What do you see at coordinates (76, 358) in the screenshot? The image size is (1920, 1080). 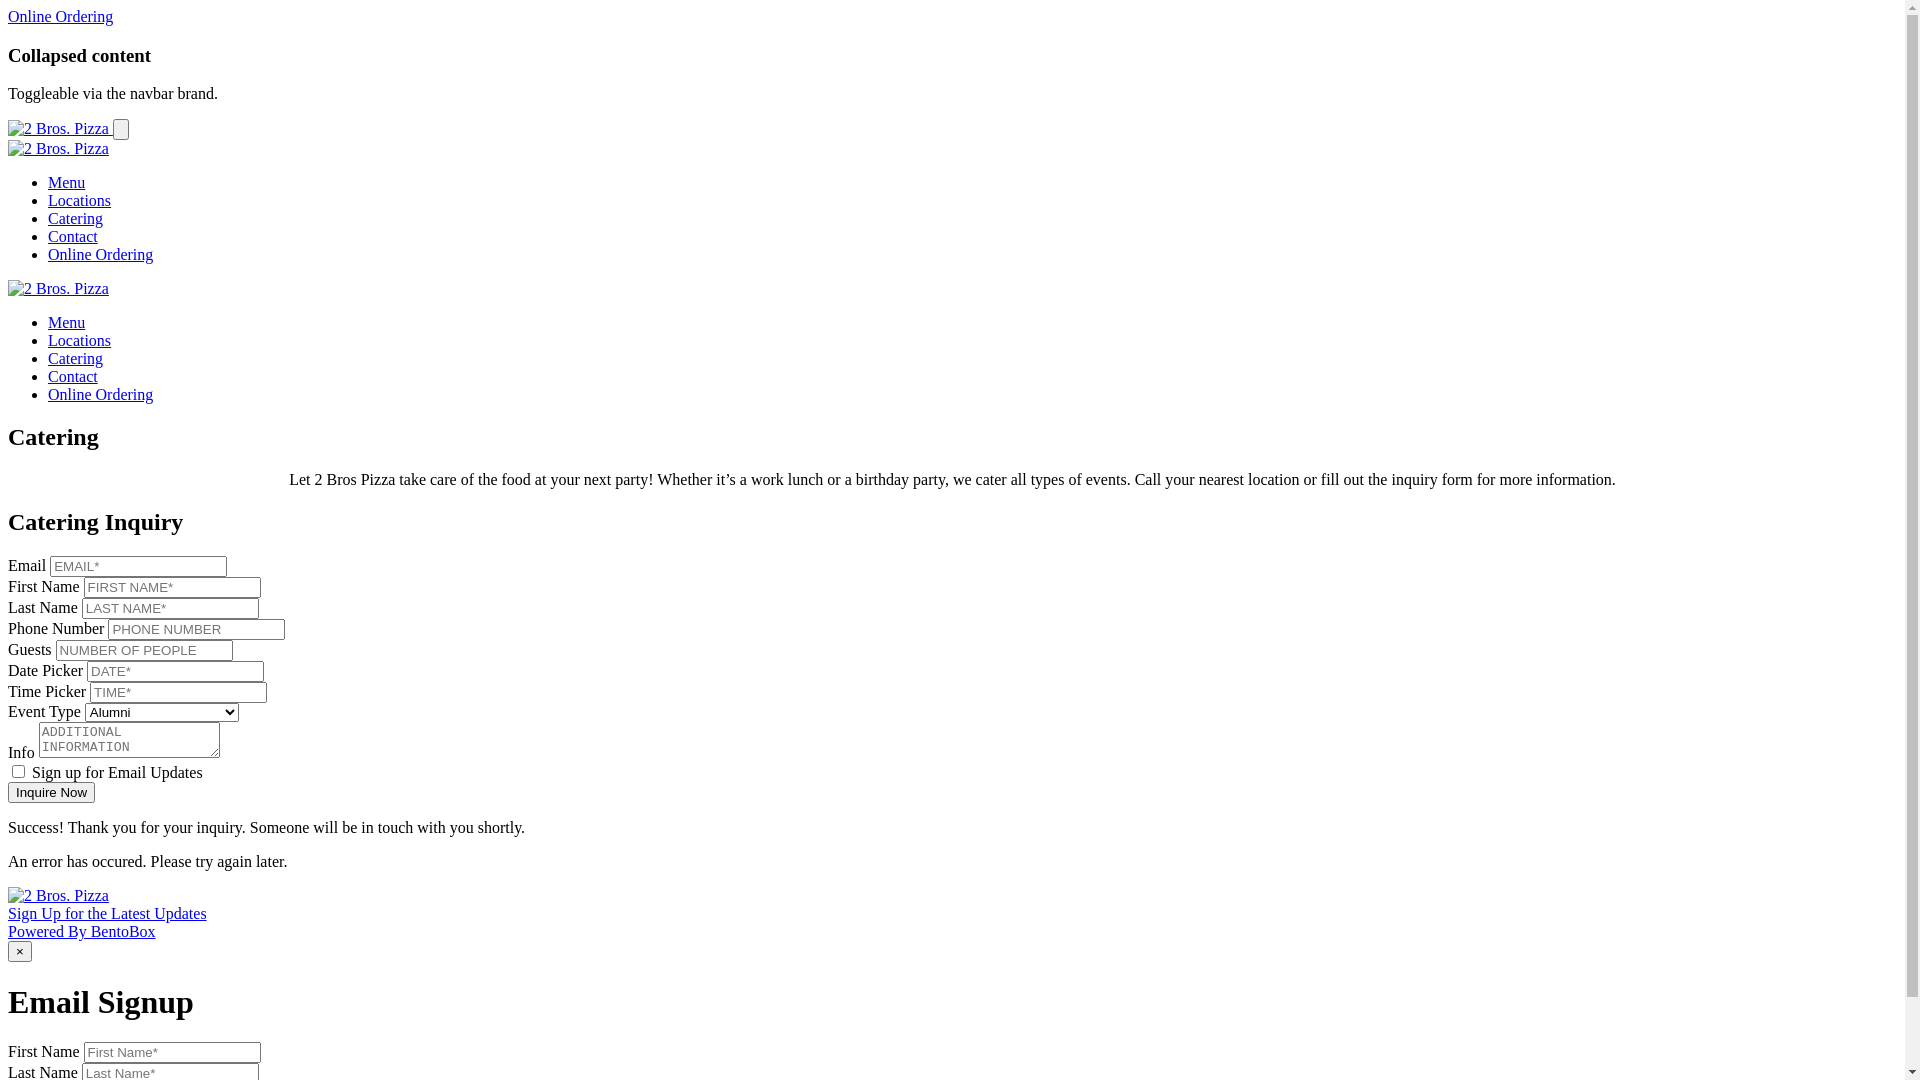 I see `Catering` at bounding box center [76, 358].